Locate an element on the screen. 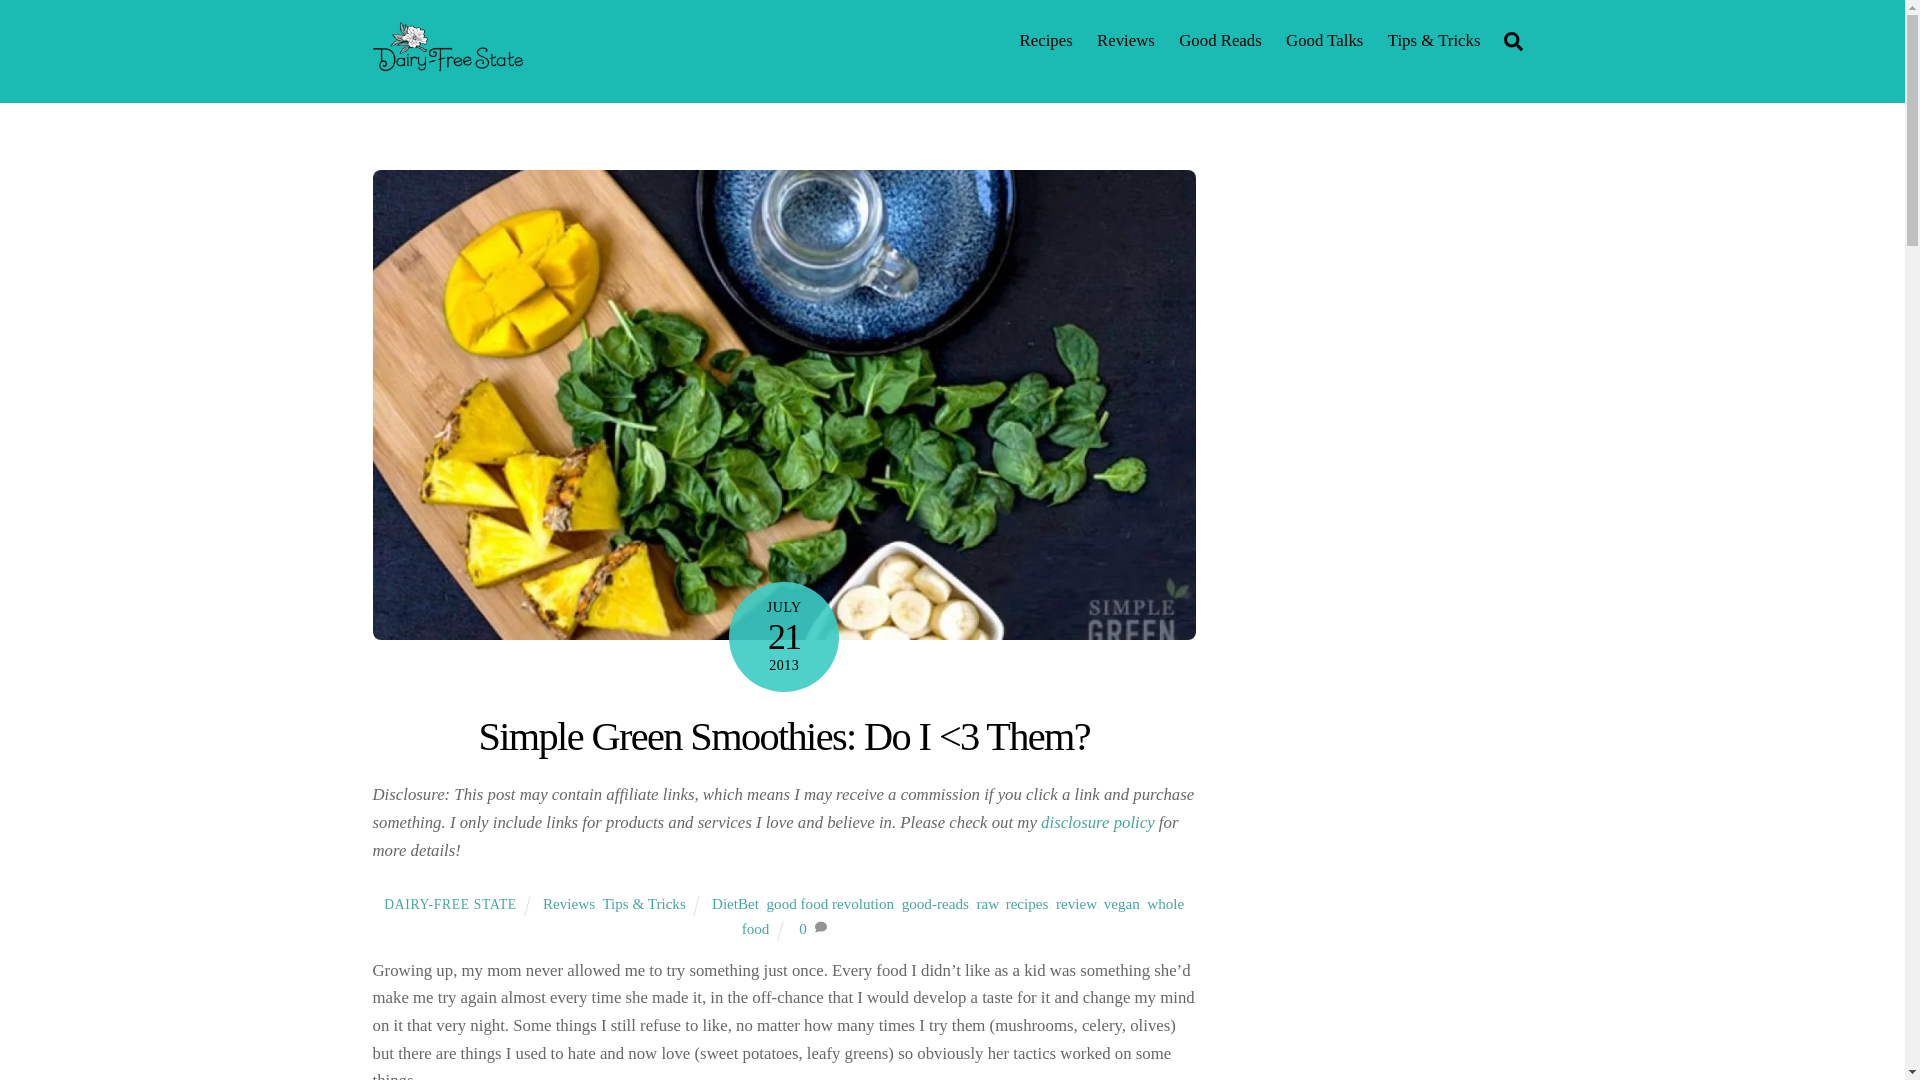 The image size is (1920, 1080). raw is located at coordinates (986, 904).